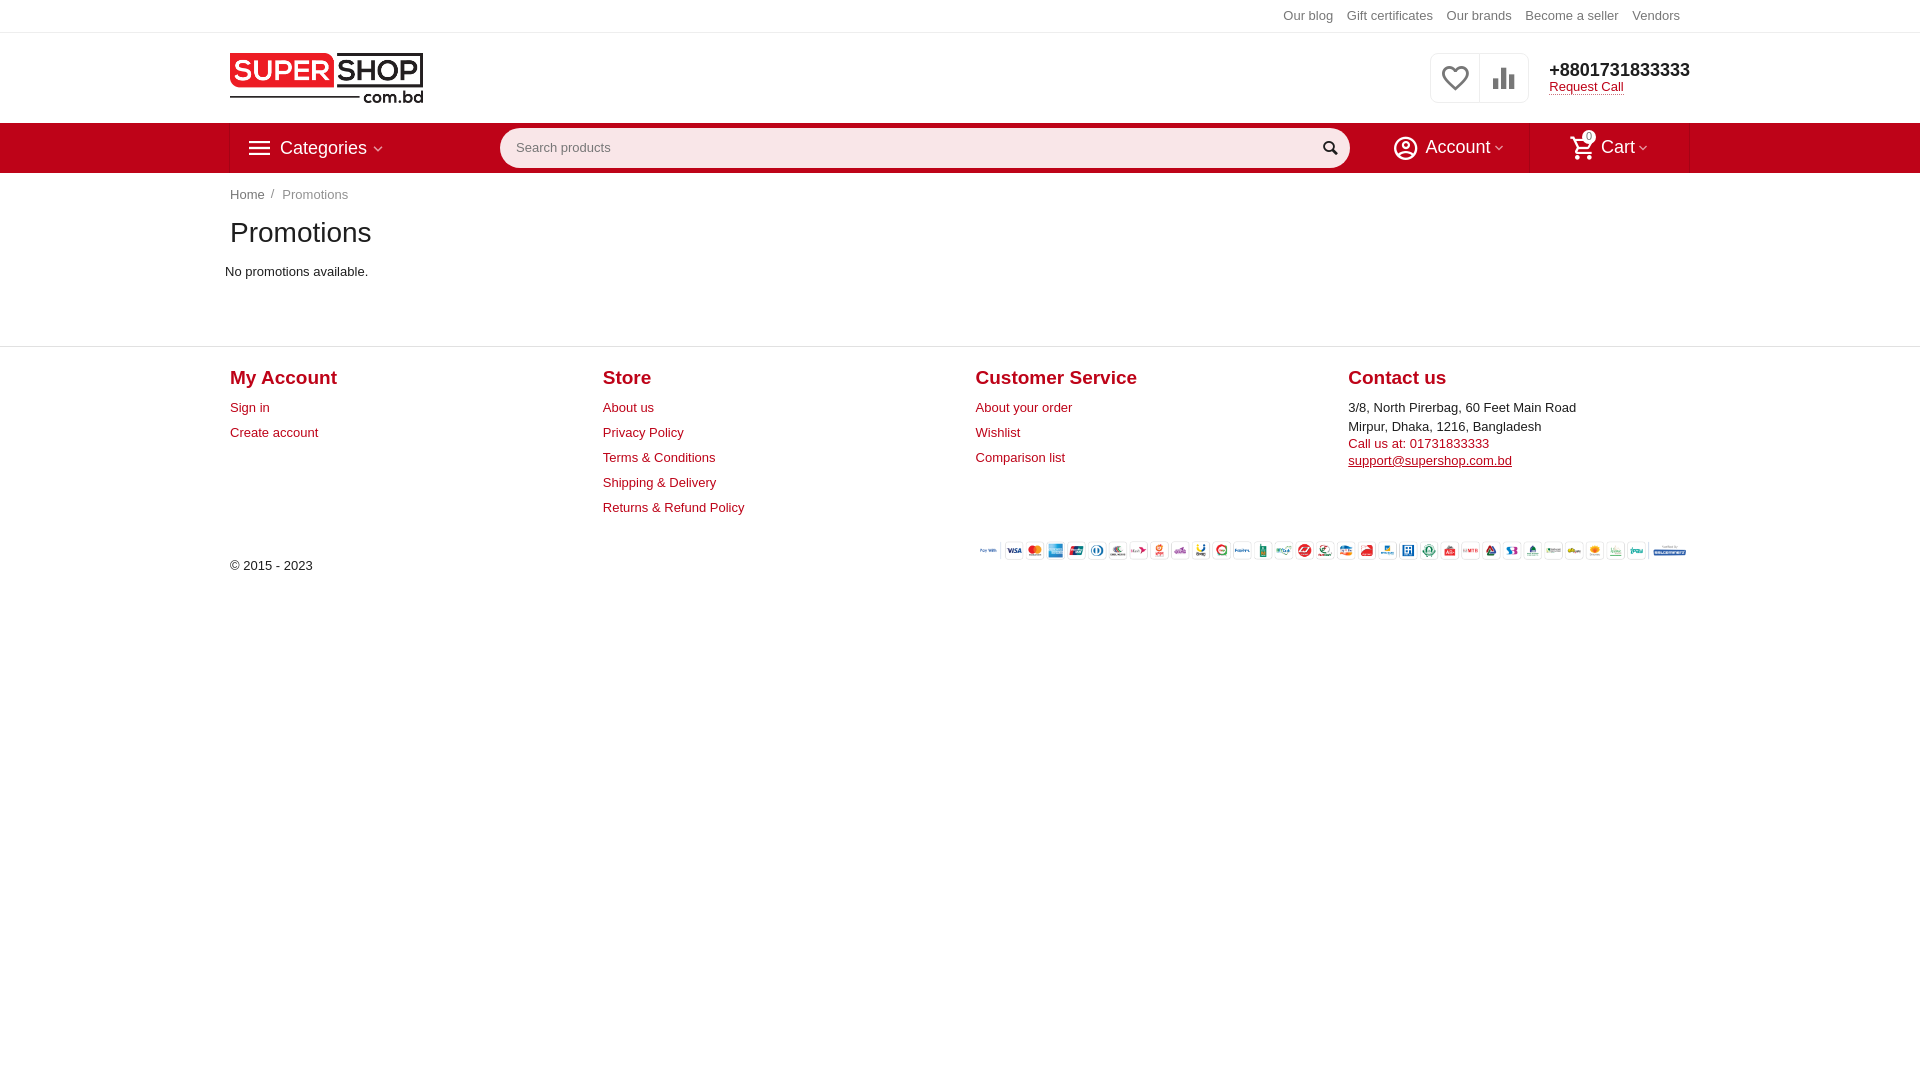 The width and height of the screenshot is (1920, 1080). Describe the element at coordinates (925, 148) in the screenshot. I see `Search products` at that location.